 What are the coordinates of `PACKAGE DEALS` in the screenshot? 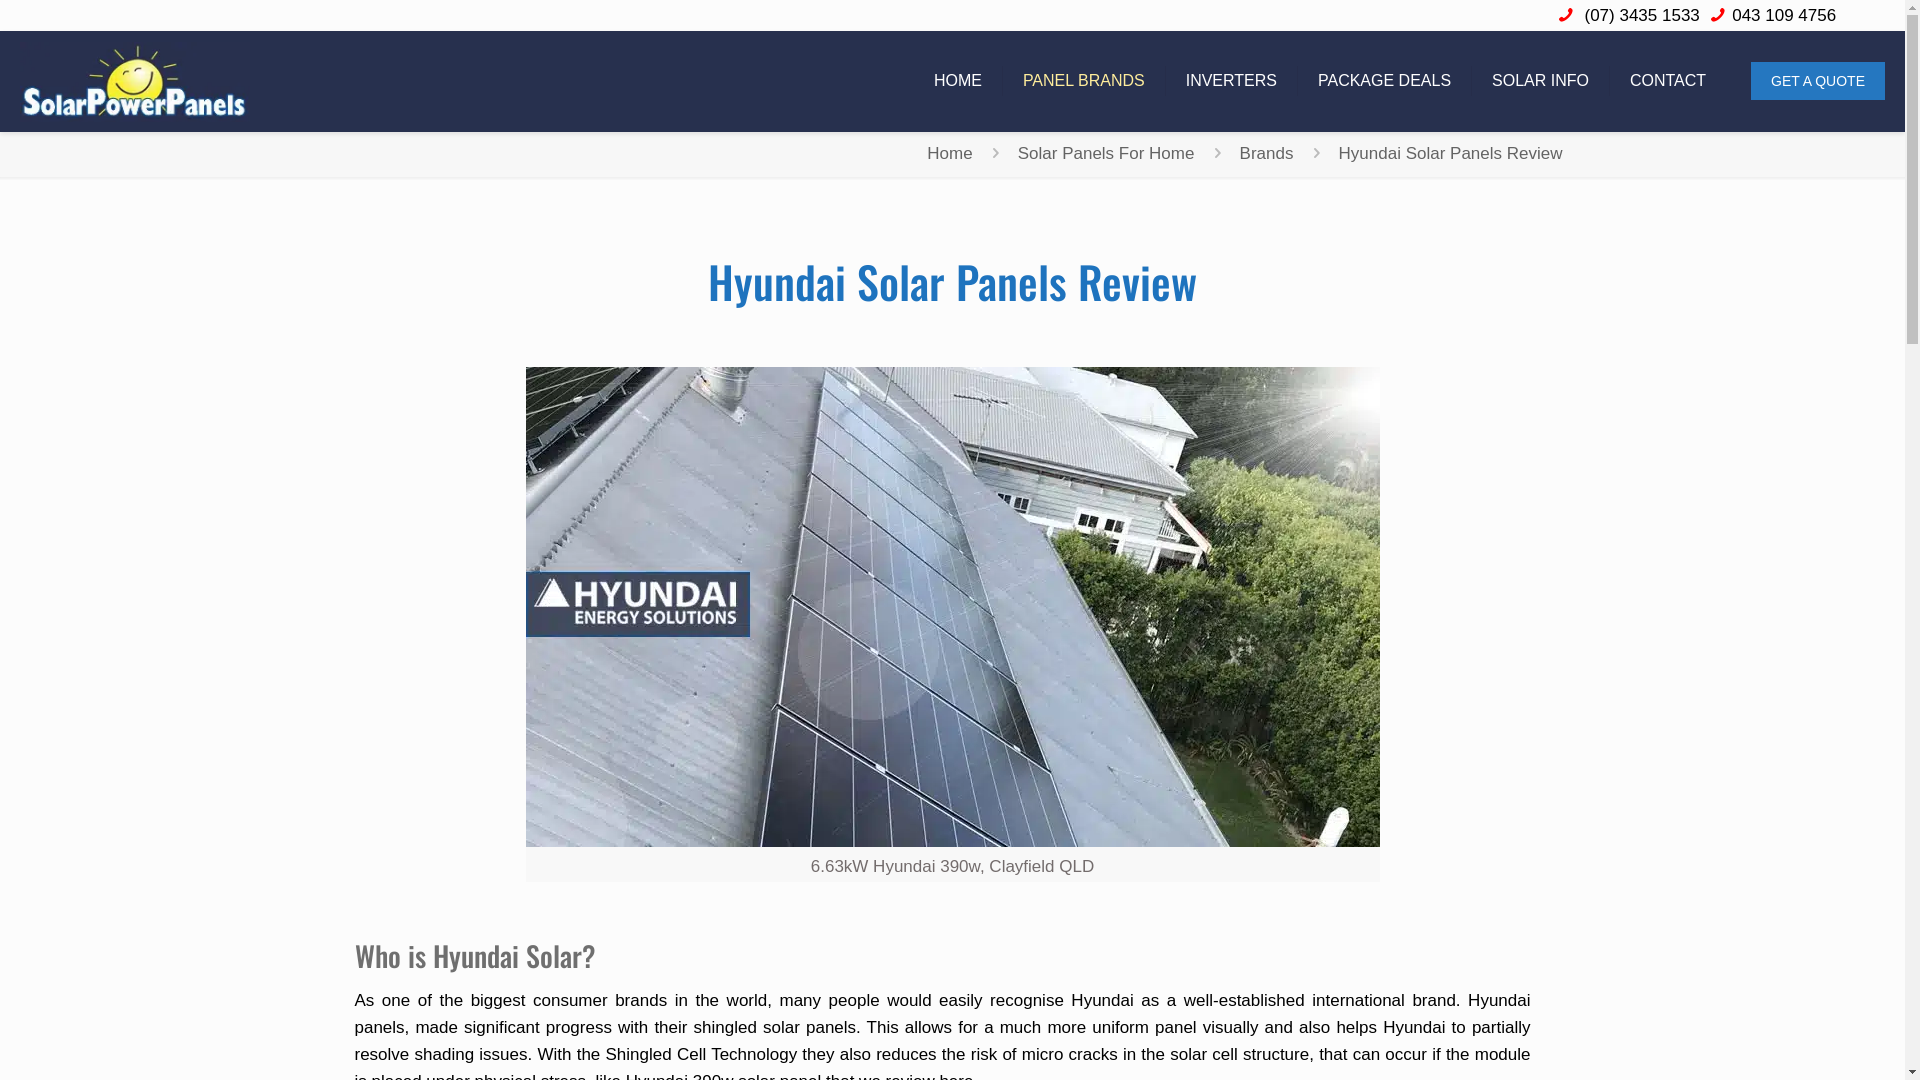 It's located at (1385, 81).